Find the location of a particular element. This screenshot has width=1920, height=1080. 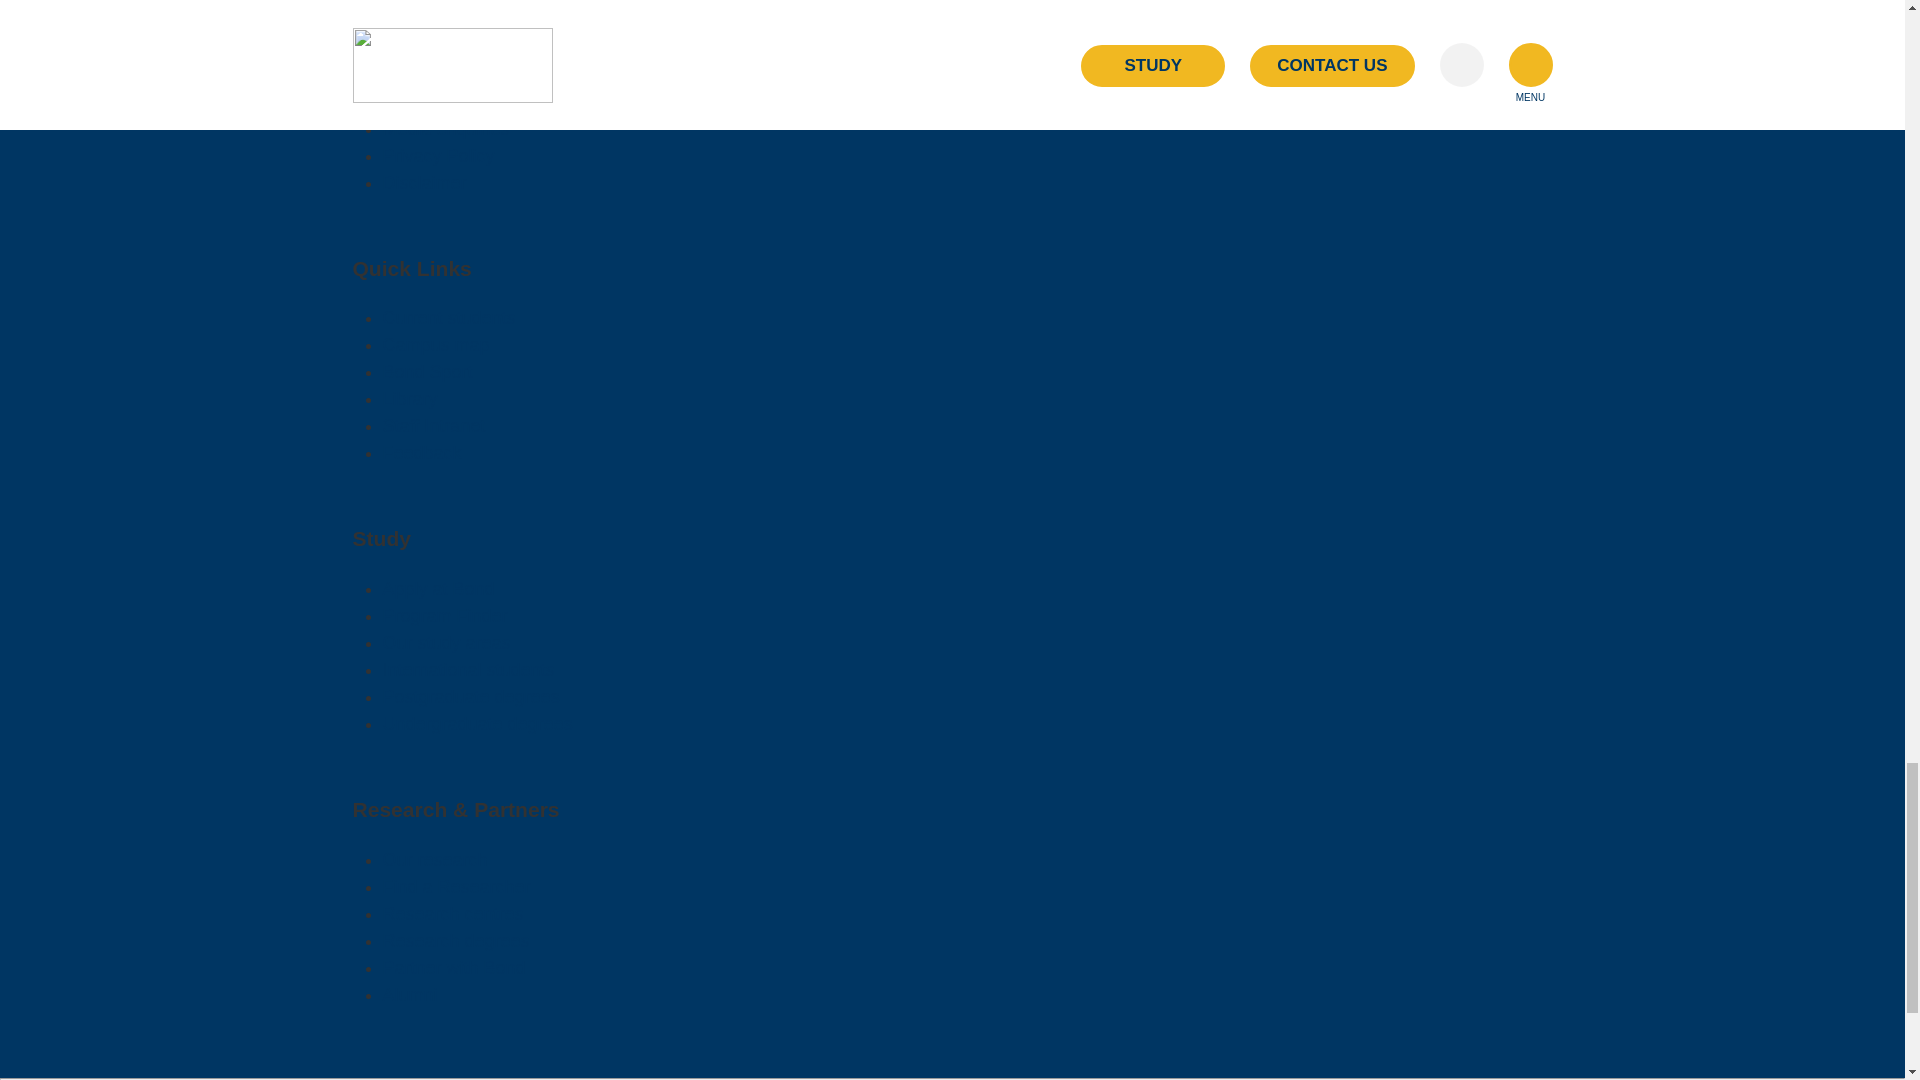

Bond Sport is located at coordinates (427, 372).